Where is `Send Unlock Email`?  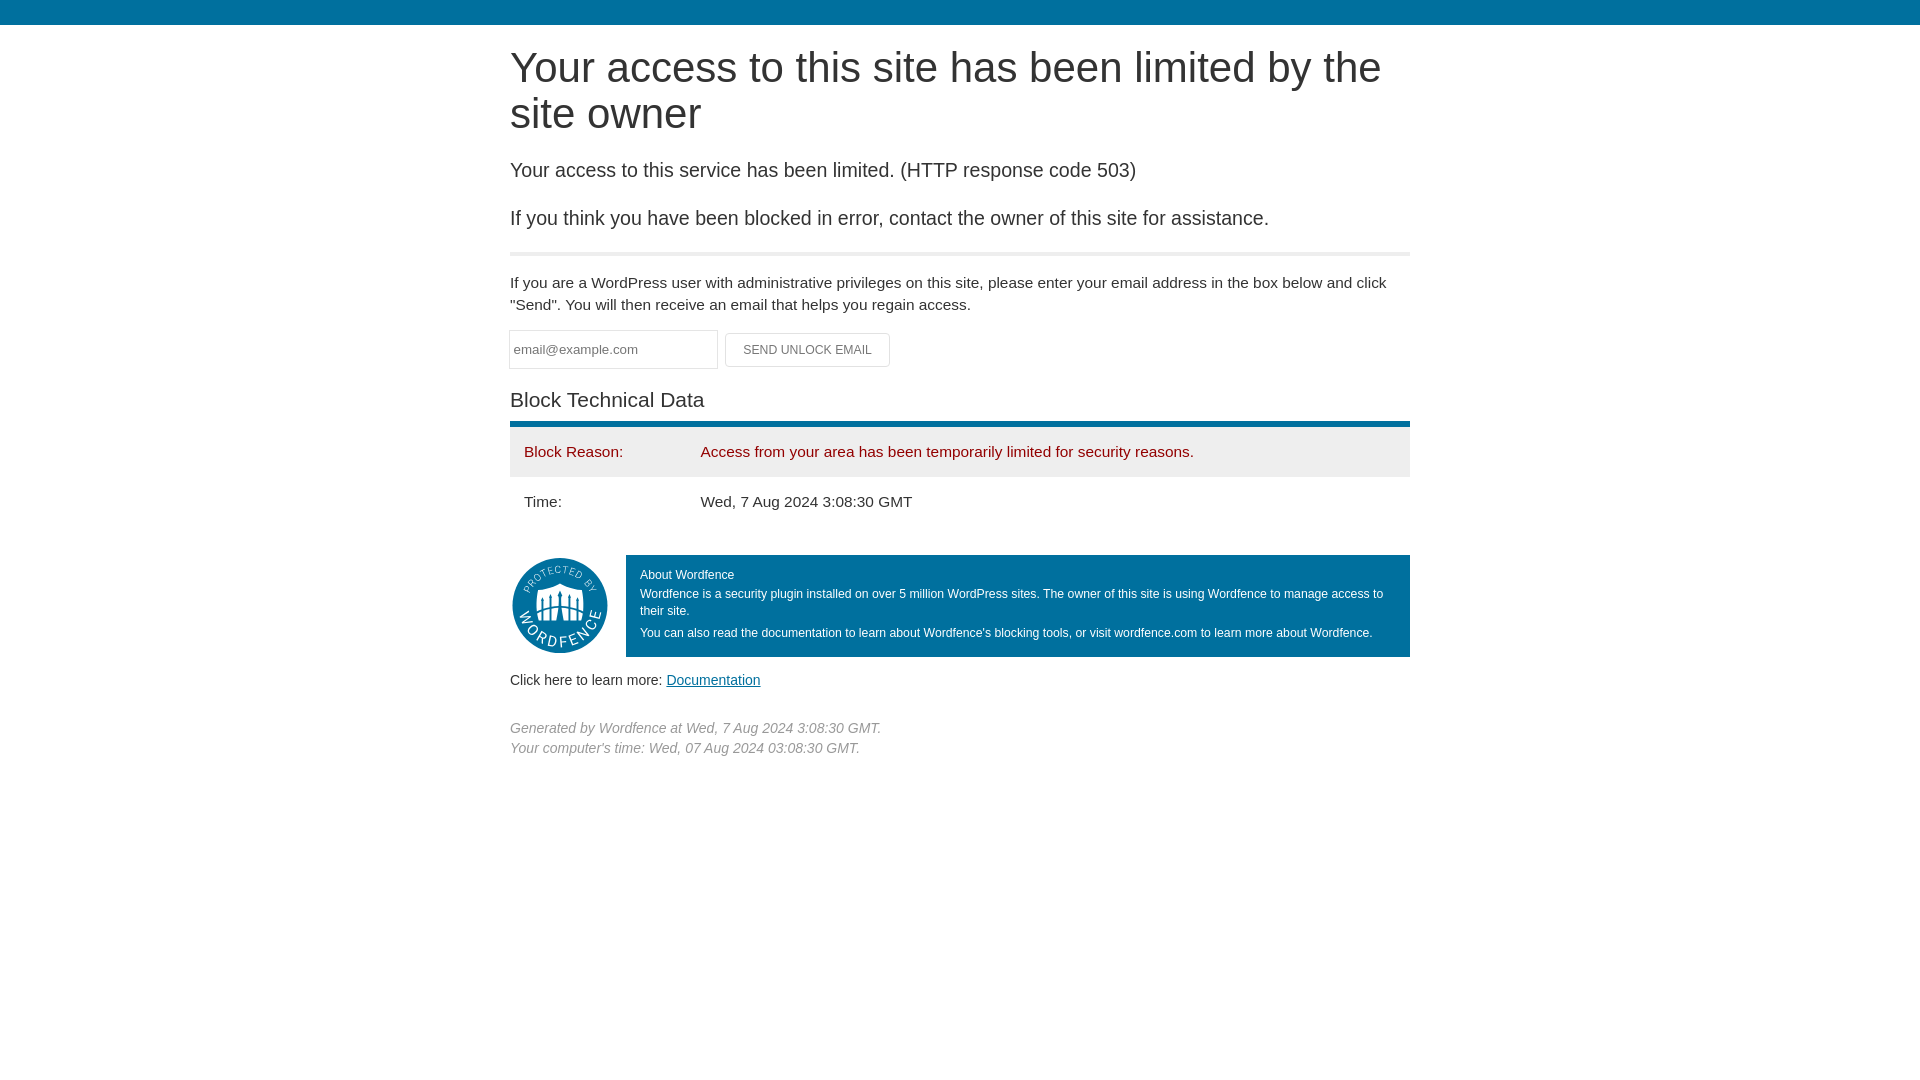 Send Unlock Email is located at coordinates (808, 350).